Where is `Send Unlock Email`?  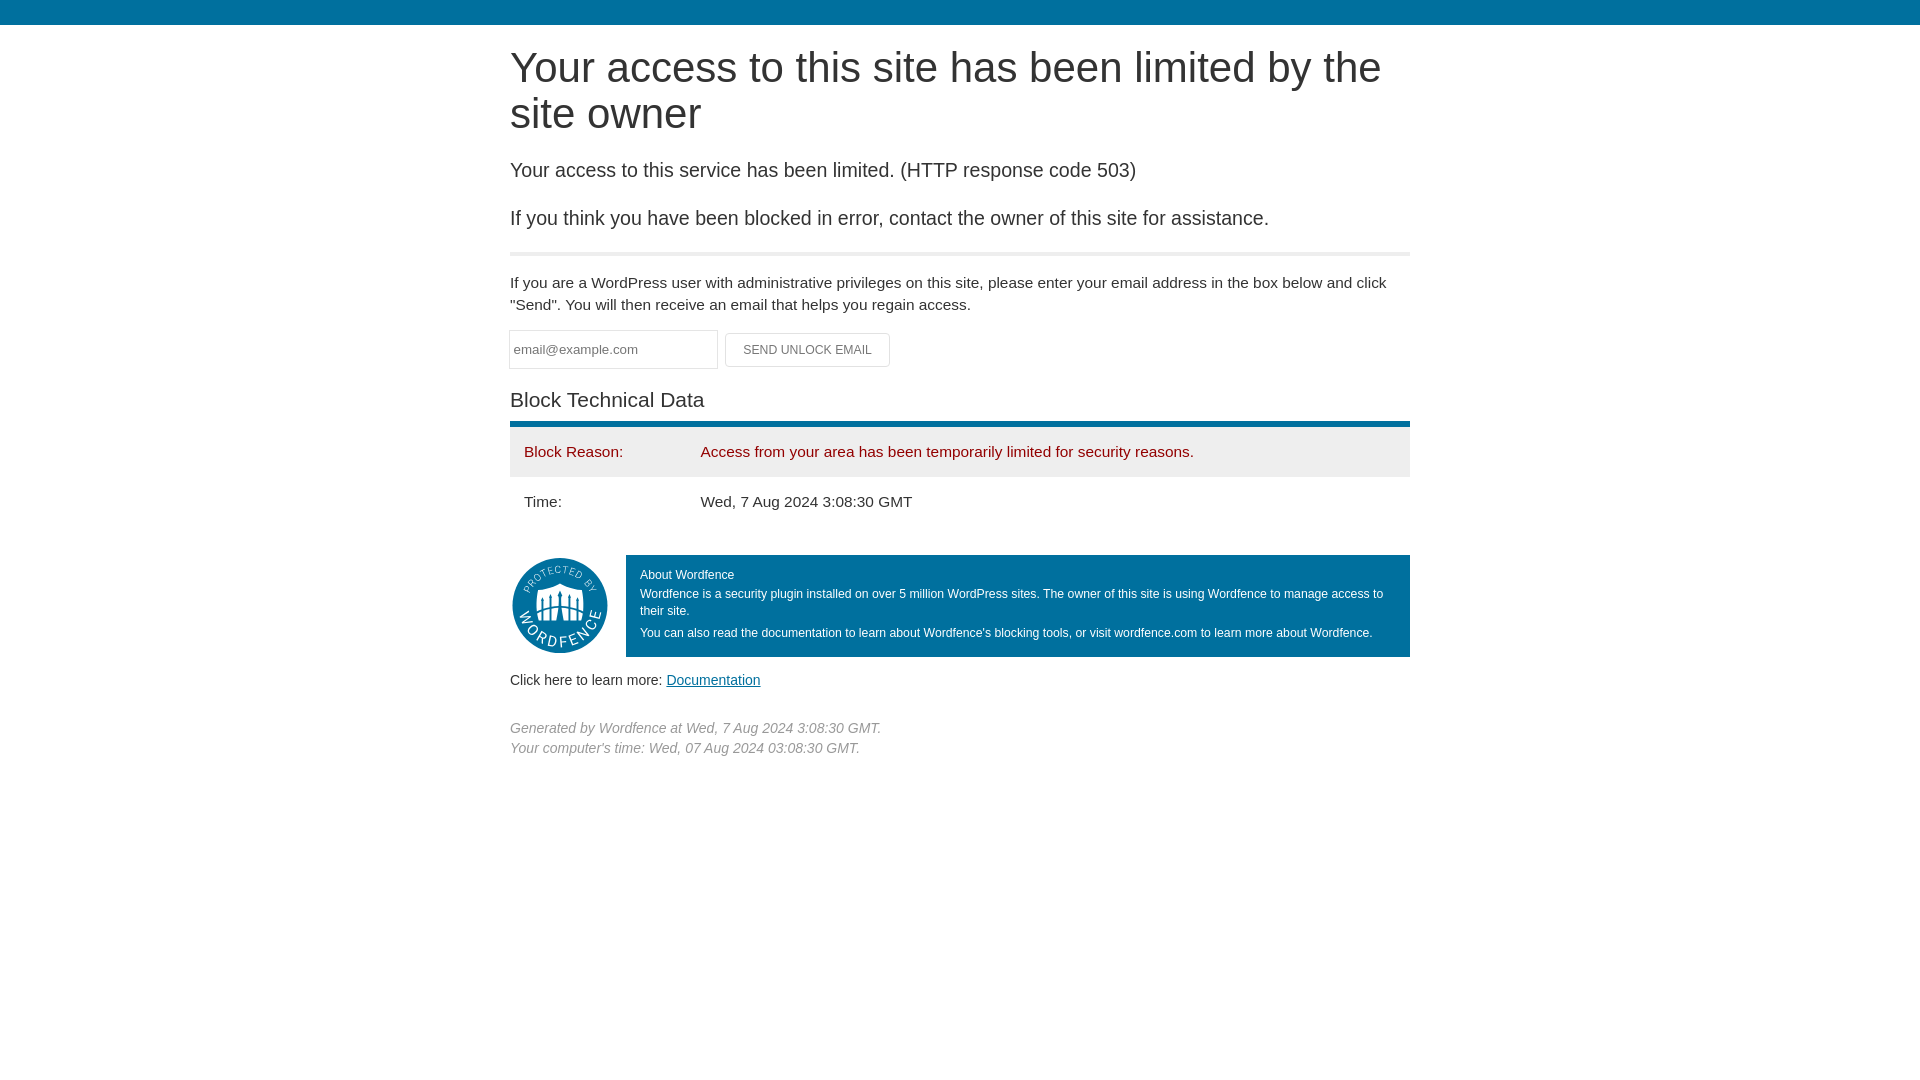 Send Unlock Email is located at coordinates (808, 350).